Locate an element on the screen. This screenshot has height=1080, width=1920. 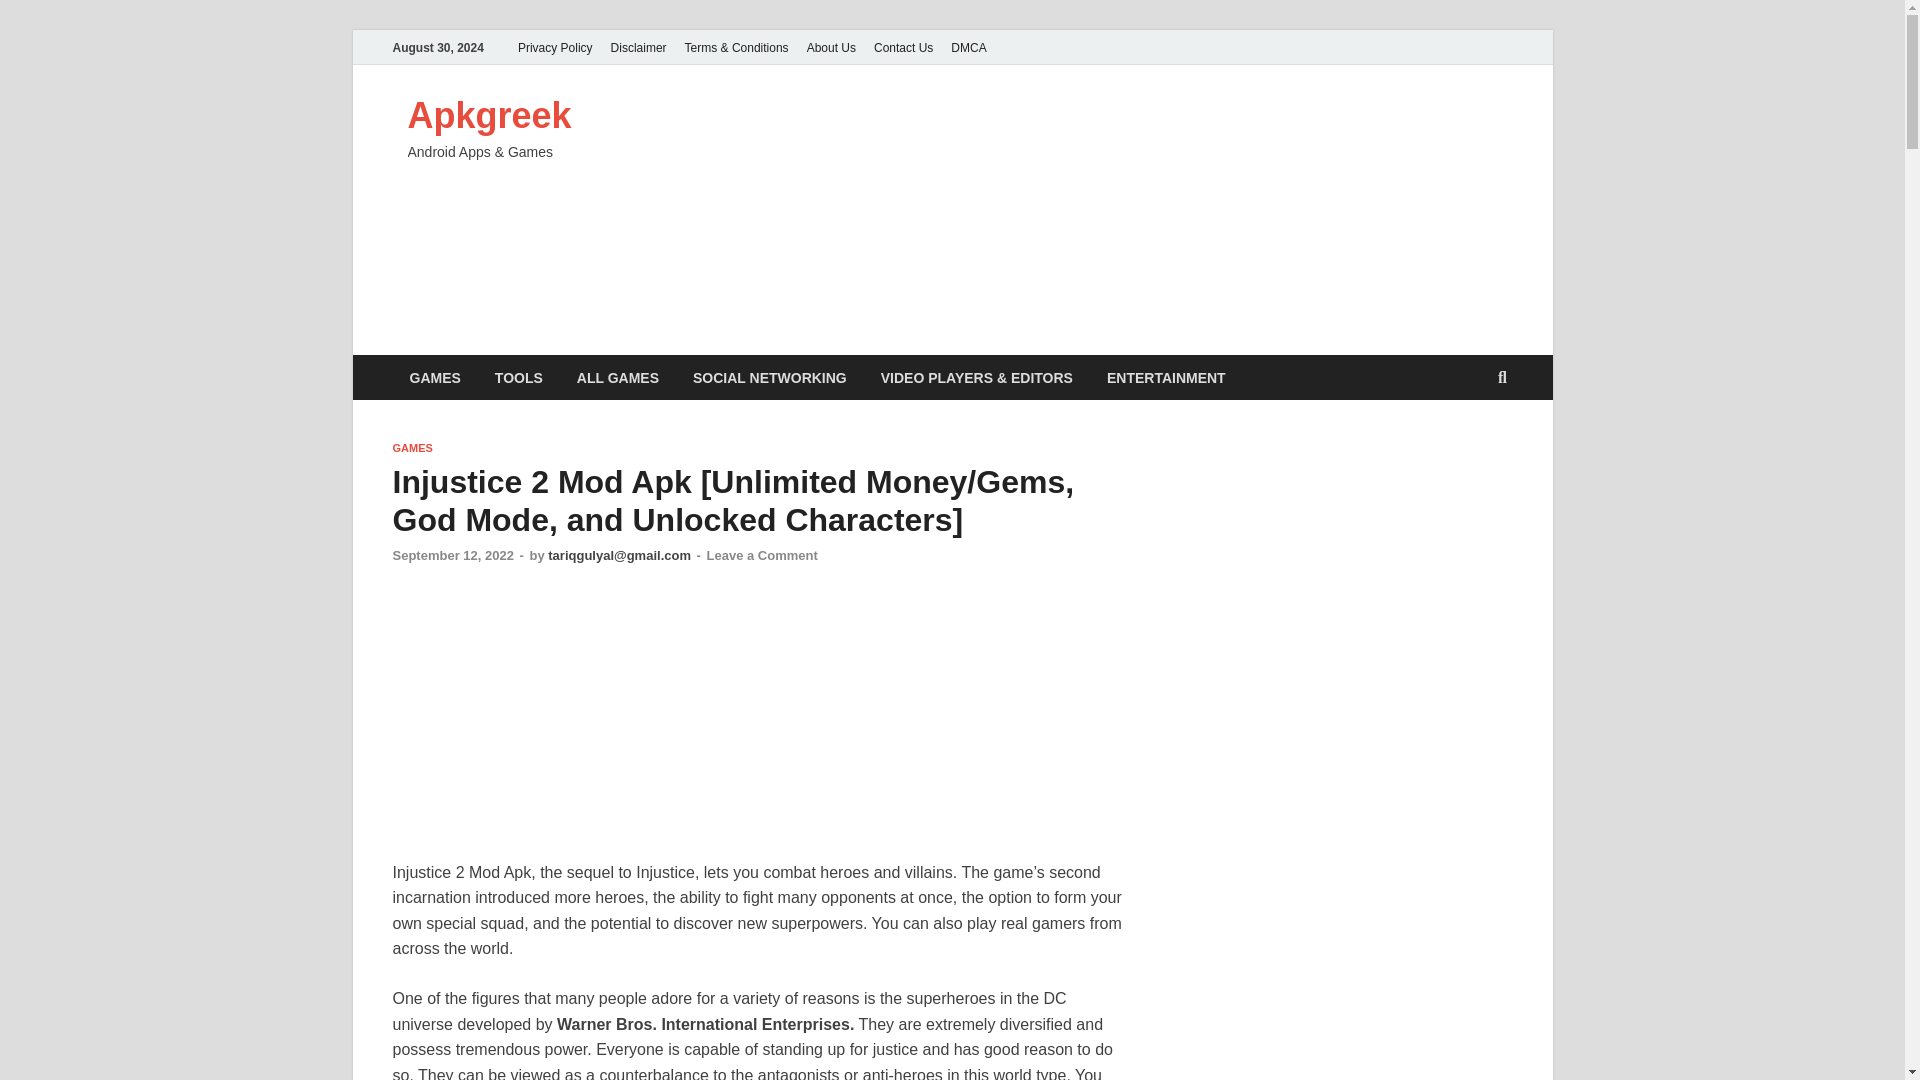
ALL GAMES is located at coordinates (618, 377).